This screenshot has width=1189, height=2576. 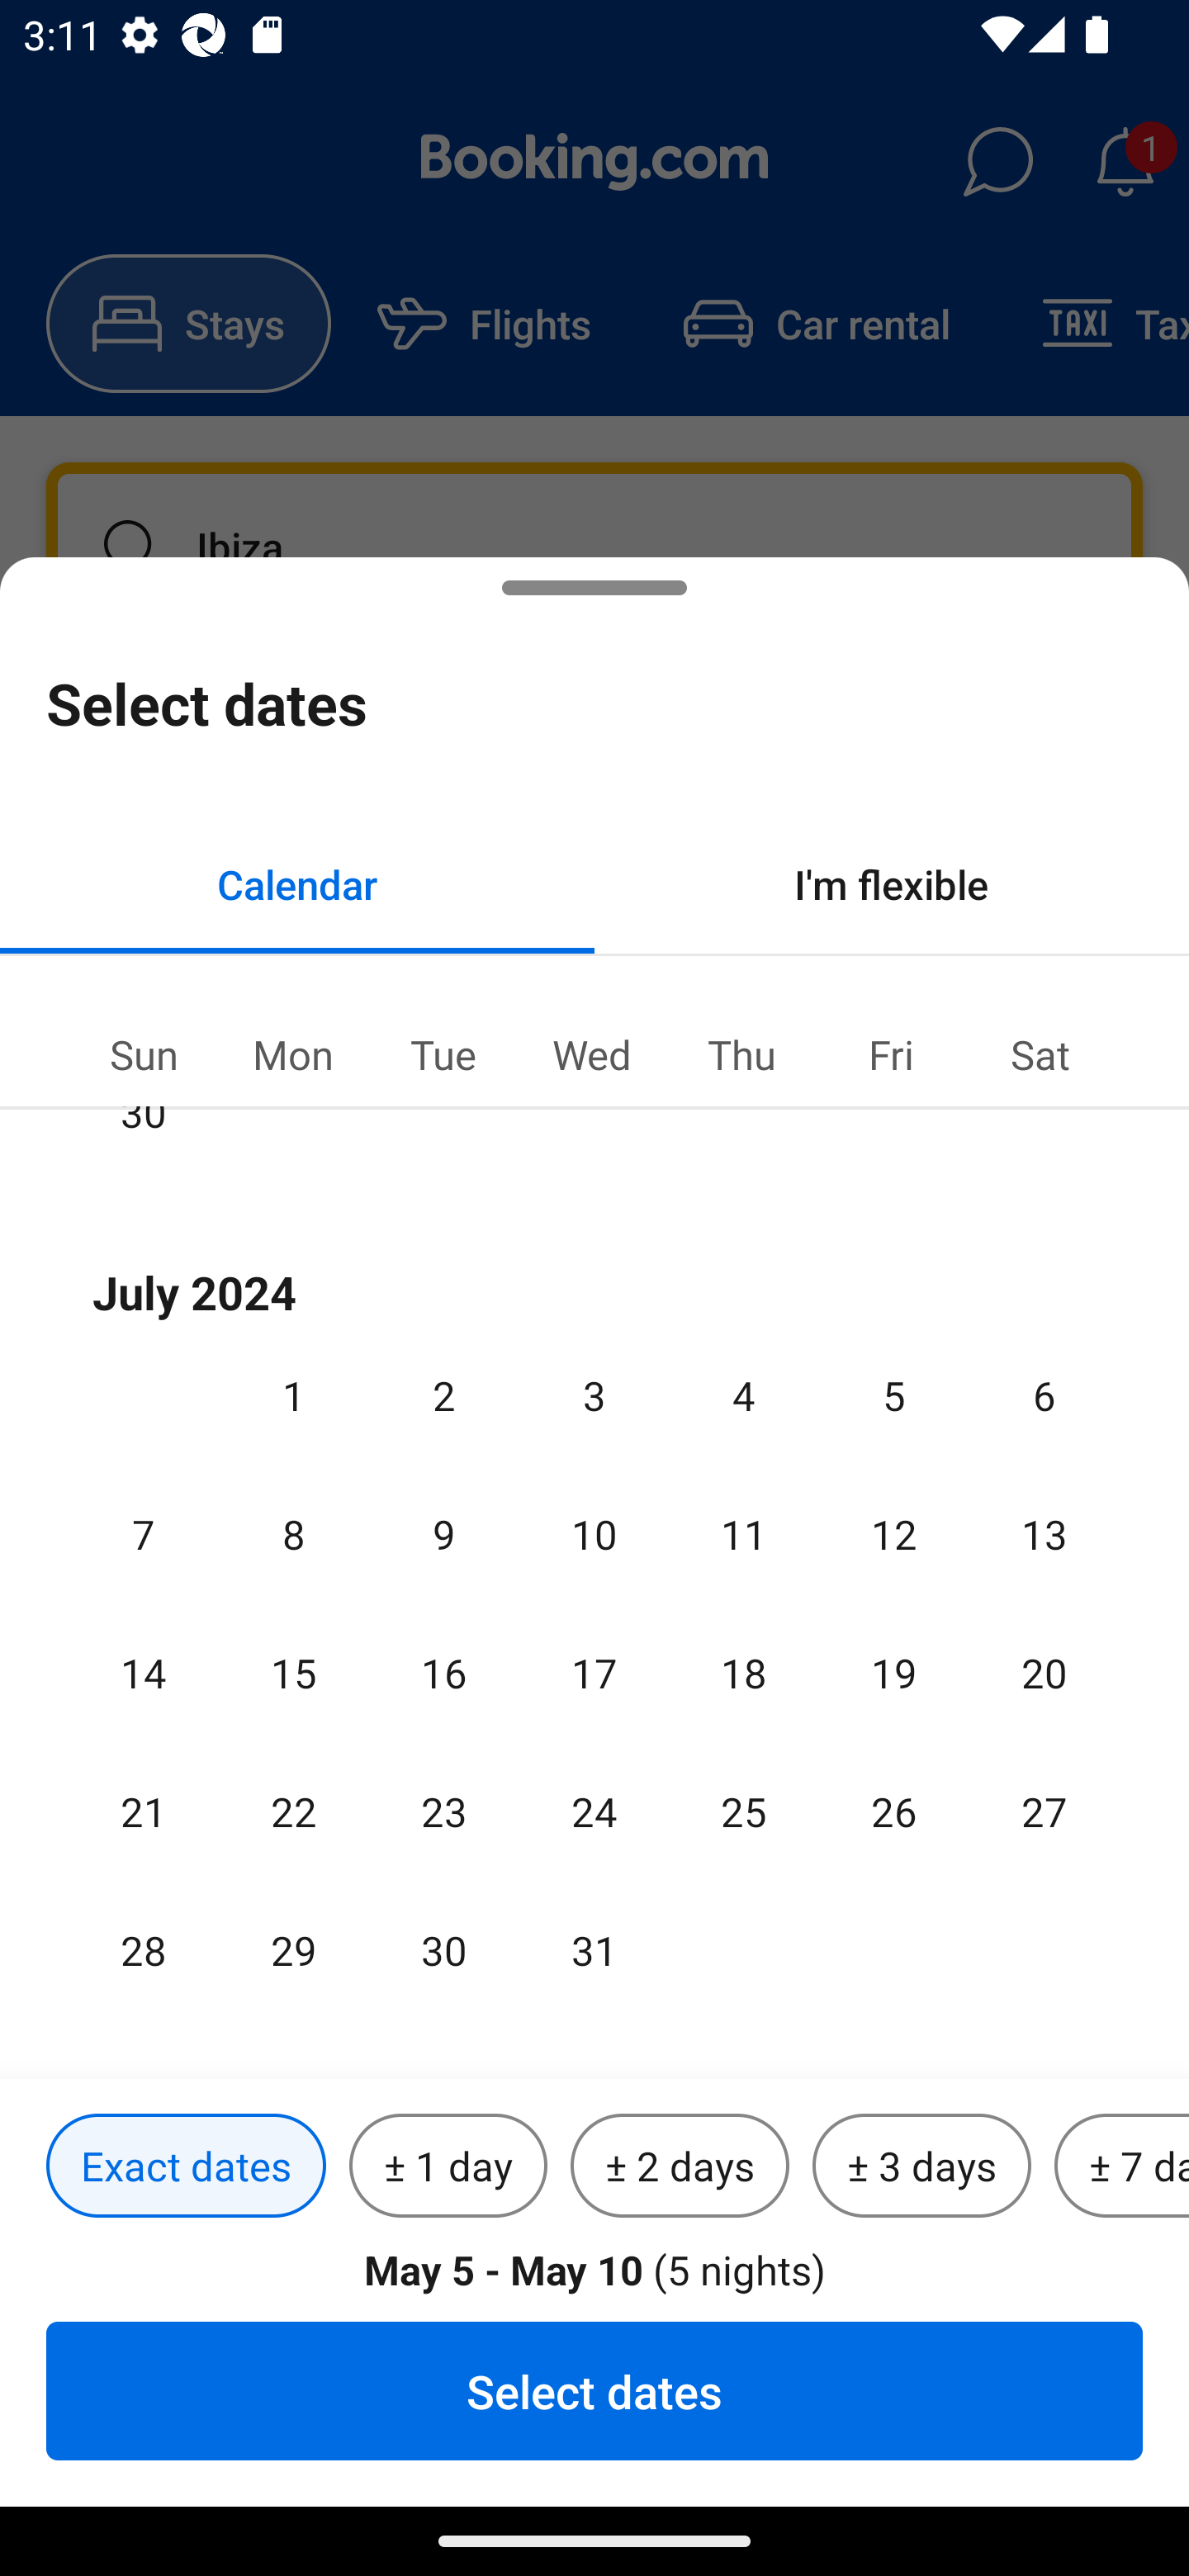 What do you see at coordinates (892, 883) in the screenshot?
I see `I'm flexible` at bounding box center [892, 883].